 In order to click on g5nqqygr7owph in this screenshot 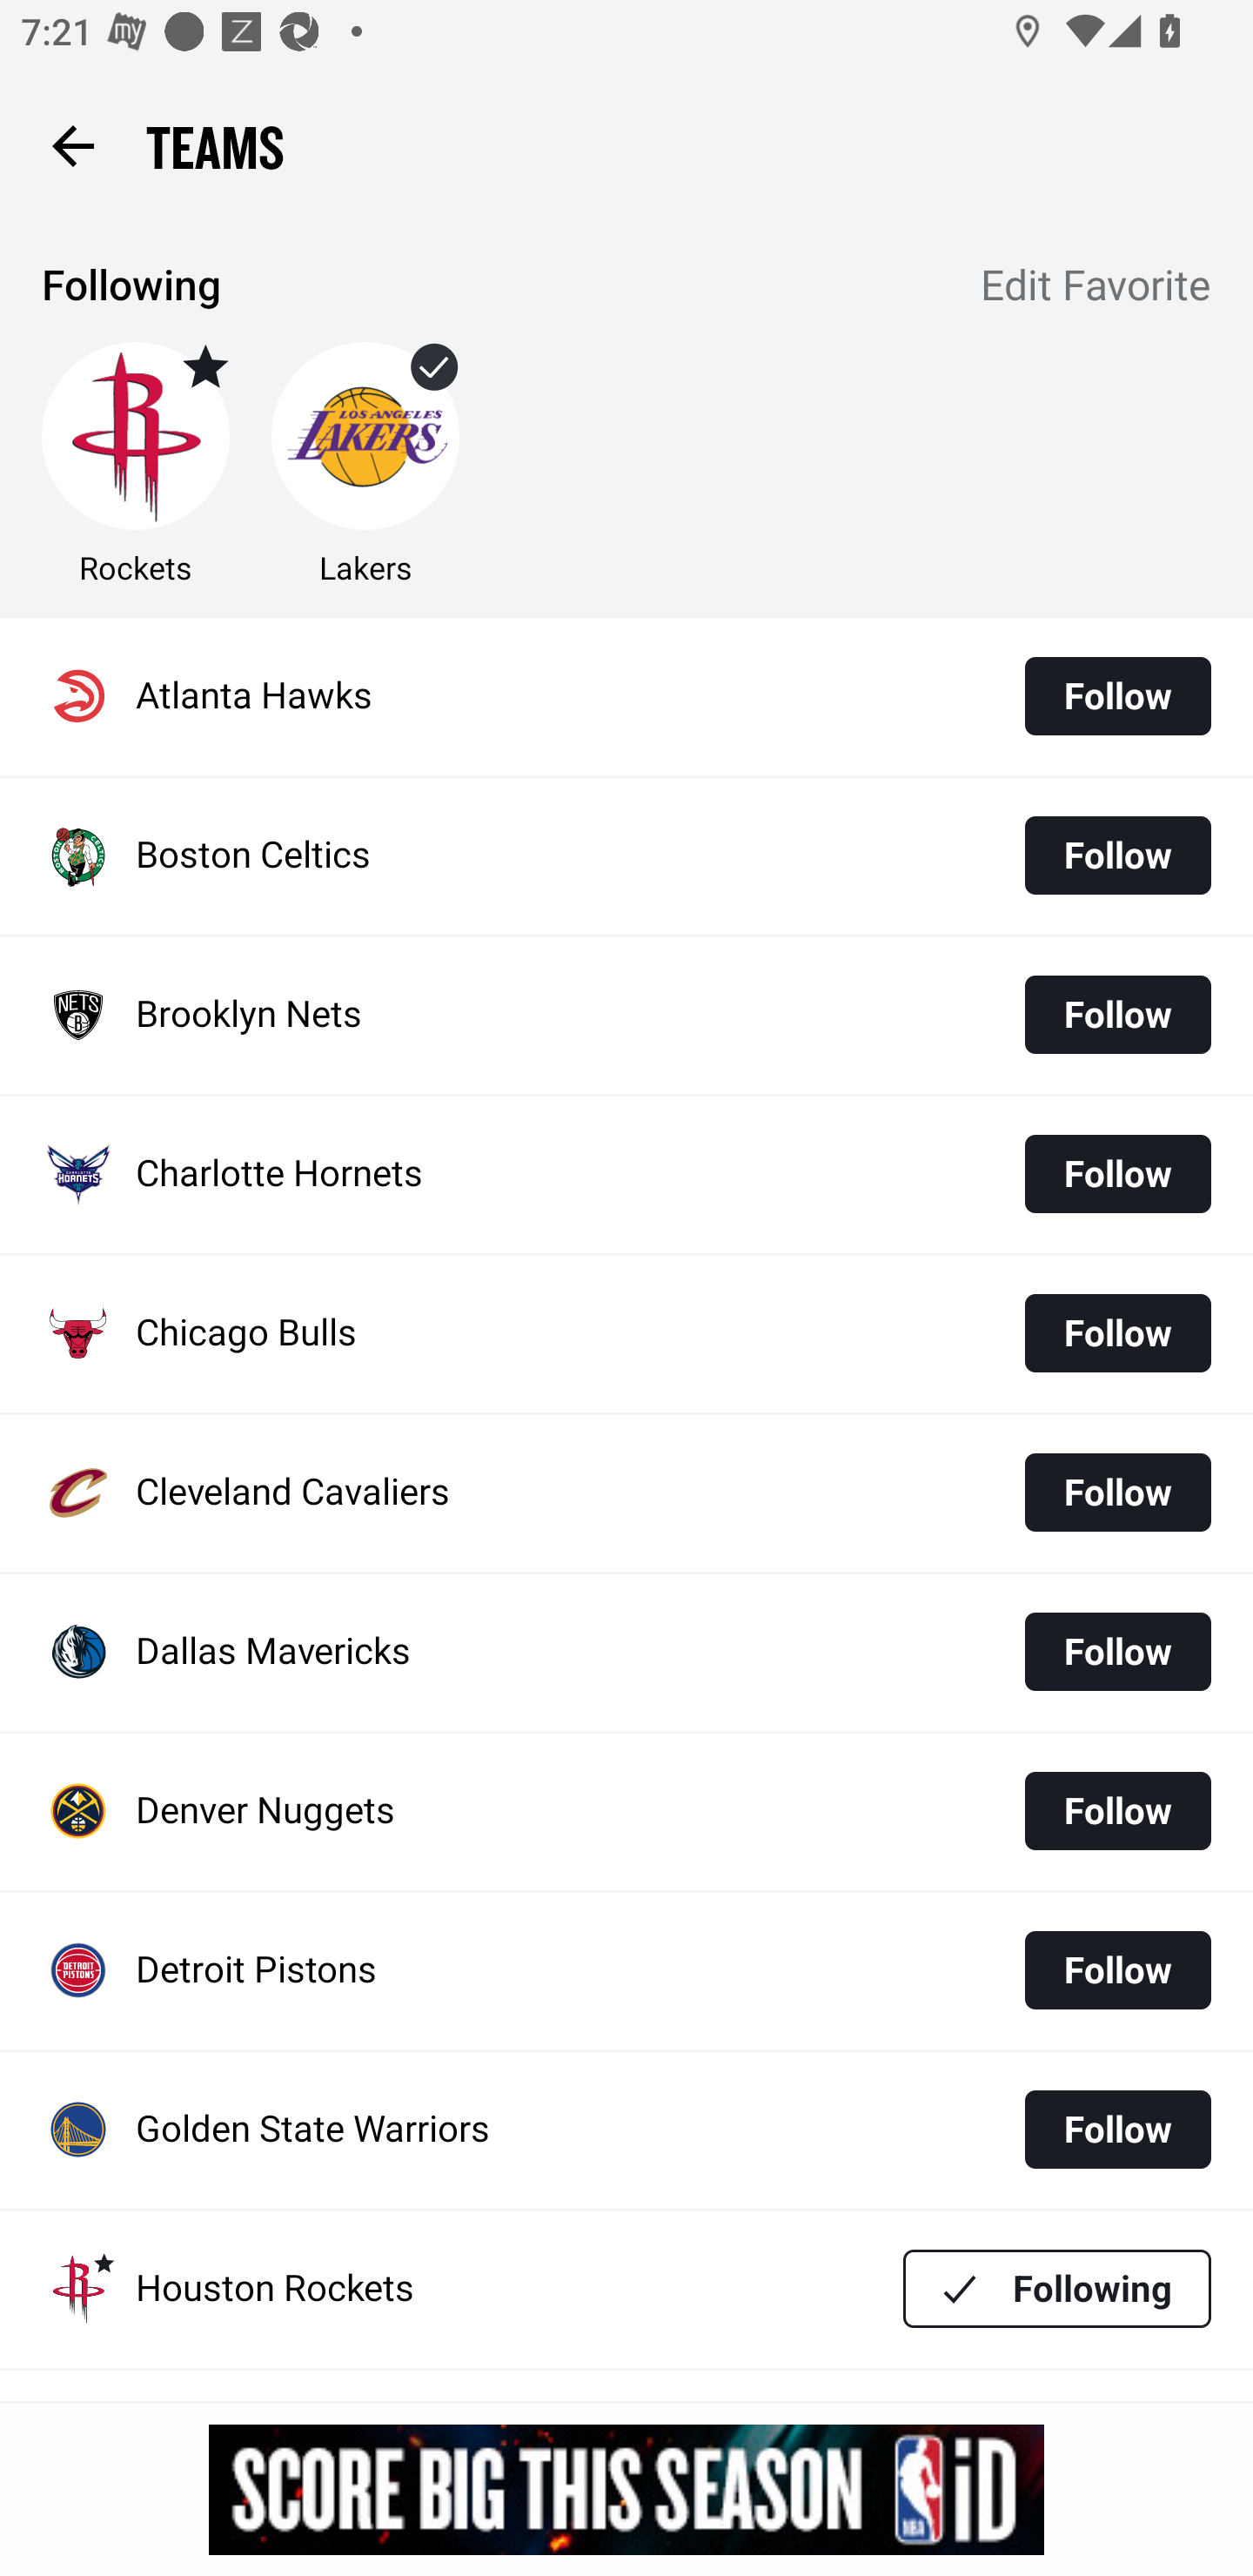, I will do `click(626, 2489)`.